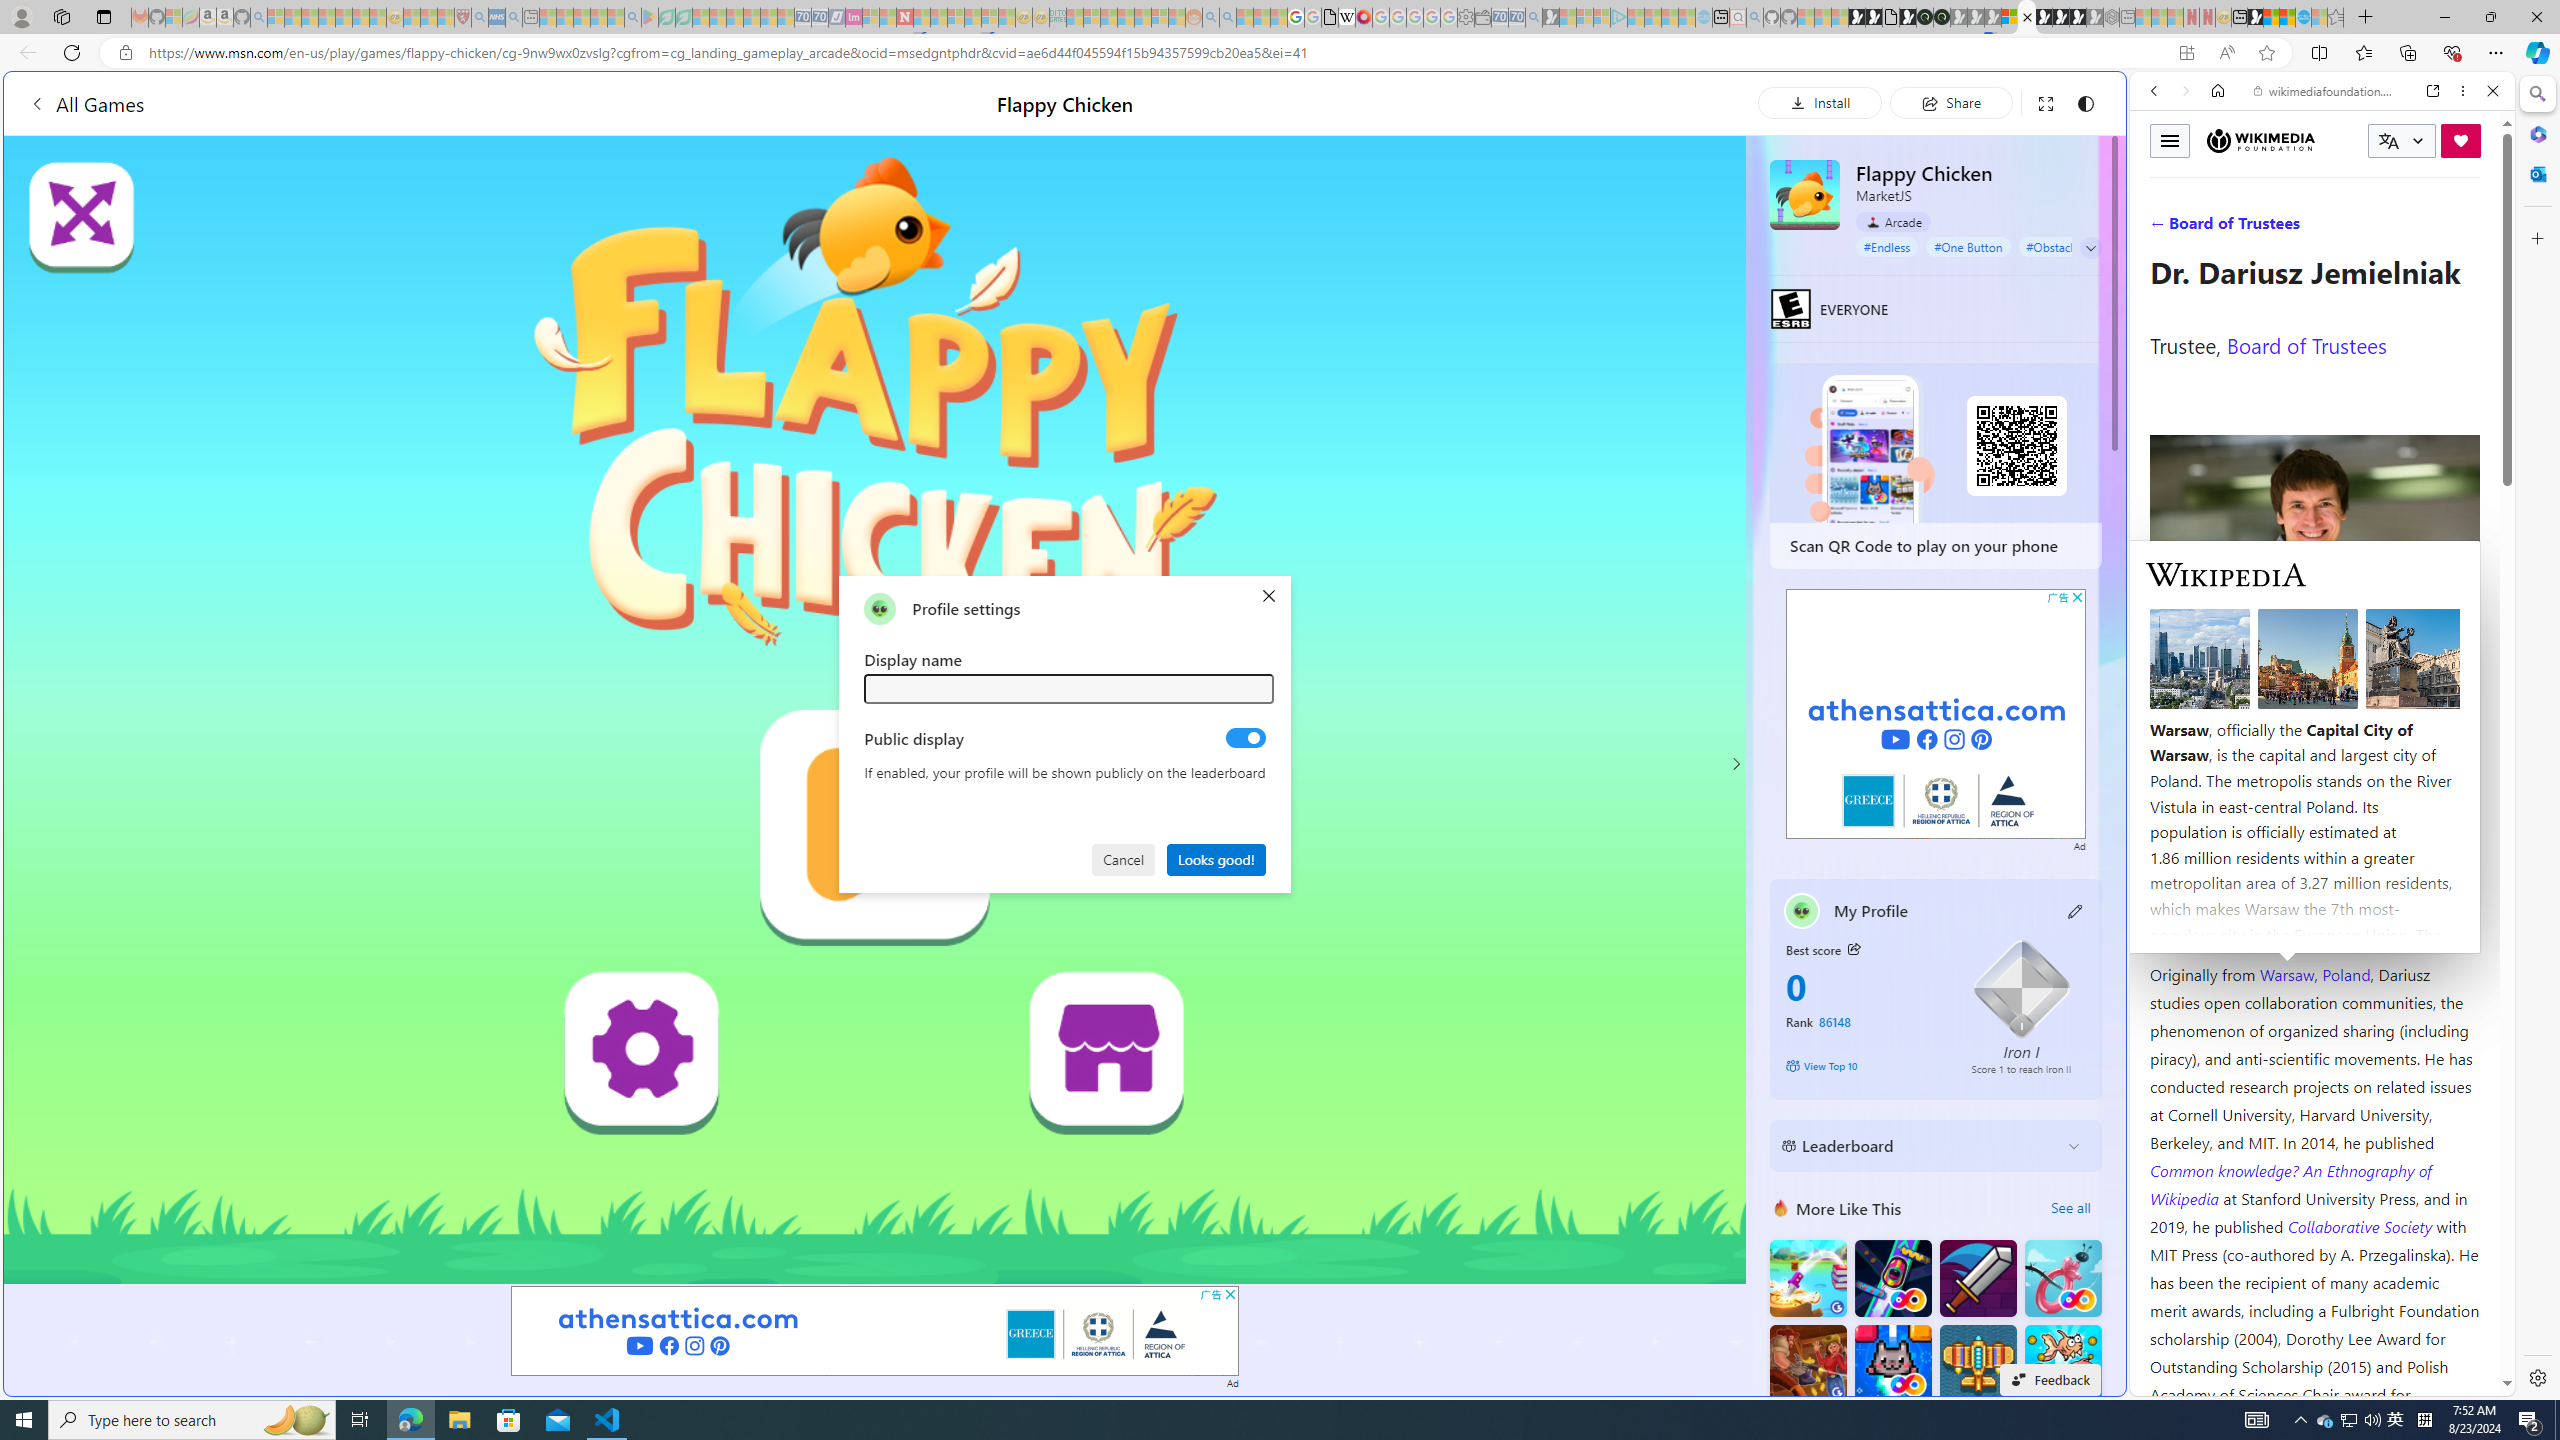 The image size is (2560, 1440). Describe the element at coordinates (598, 17) in the screenshot. I see `Pets - MSN - Sleeping` at that location.